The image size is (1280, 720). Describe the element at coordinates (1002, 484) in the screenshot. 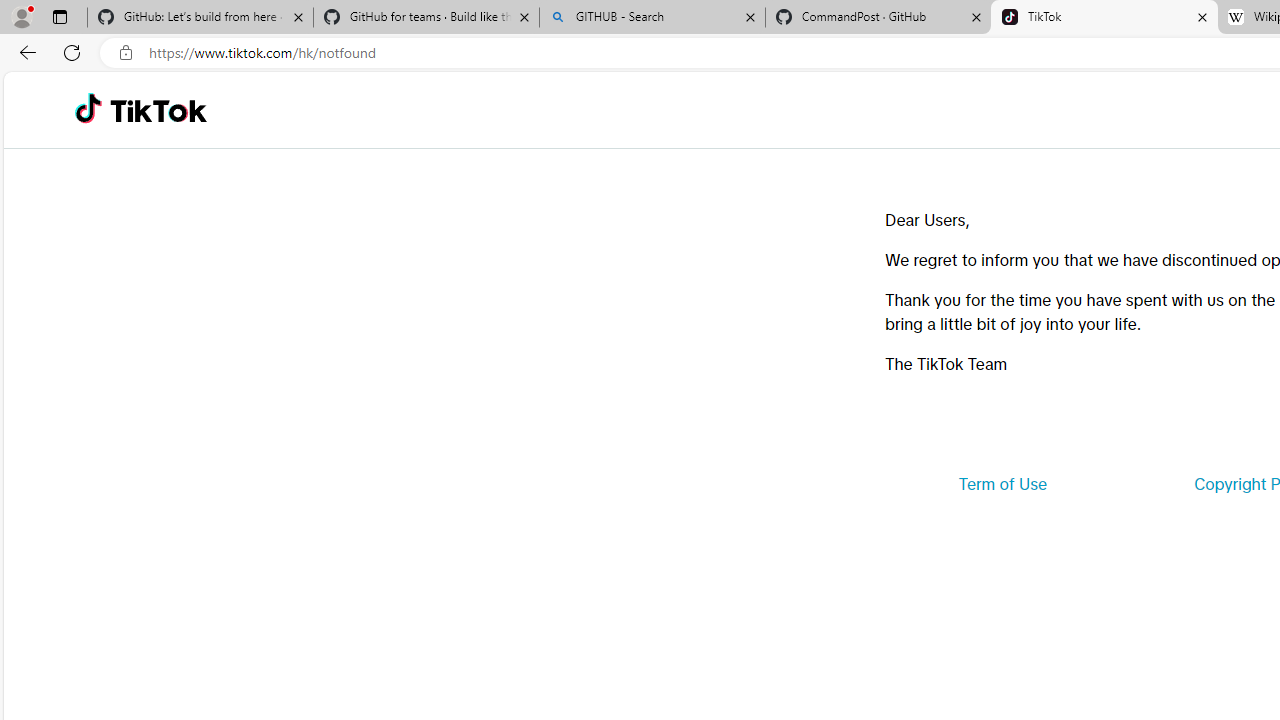

I see `Term of Use` at that location.